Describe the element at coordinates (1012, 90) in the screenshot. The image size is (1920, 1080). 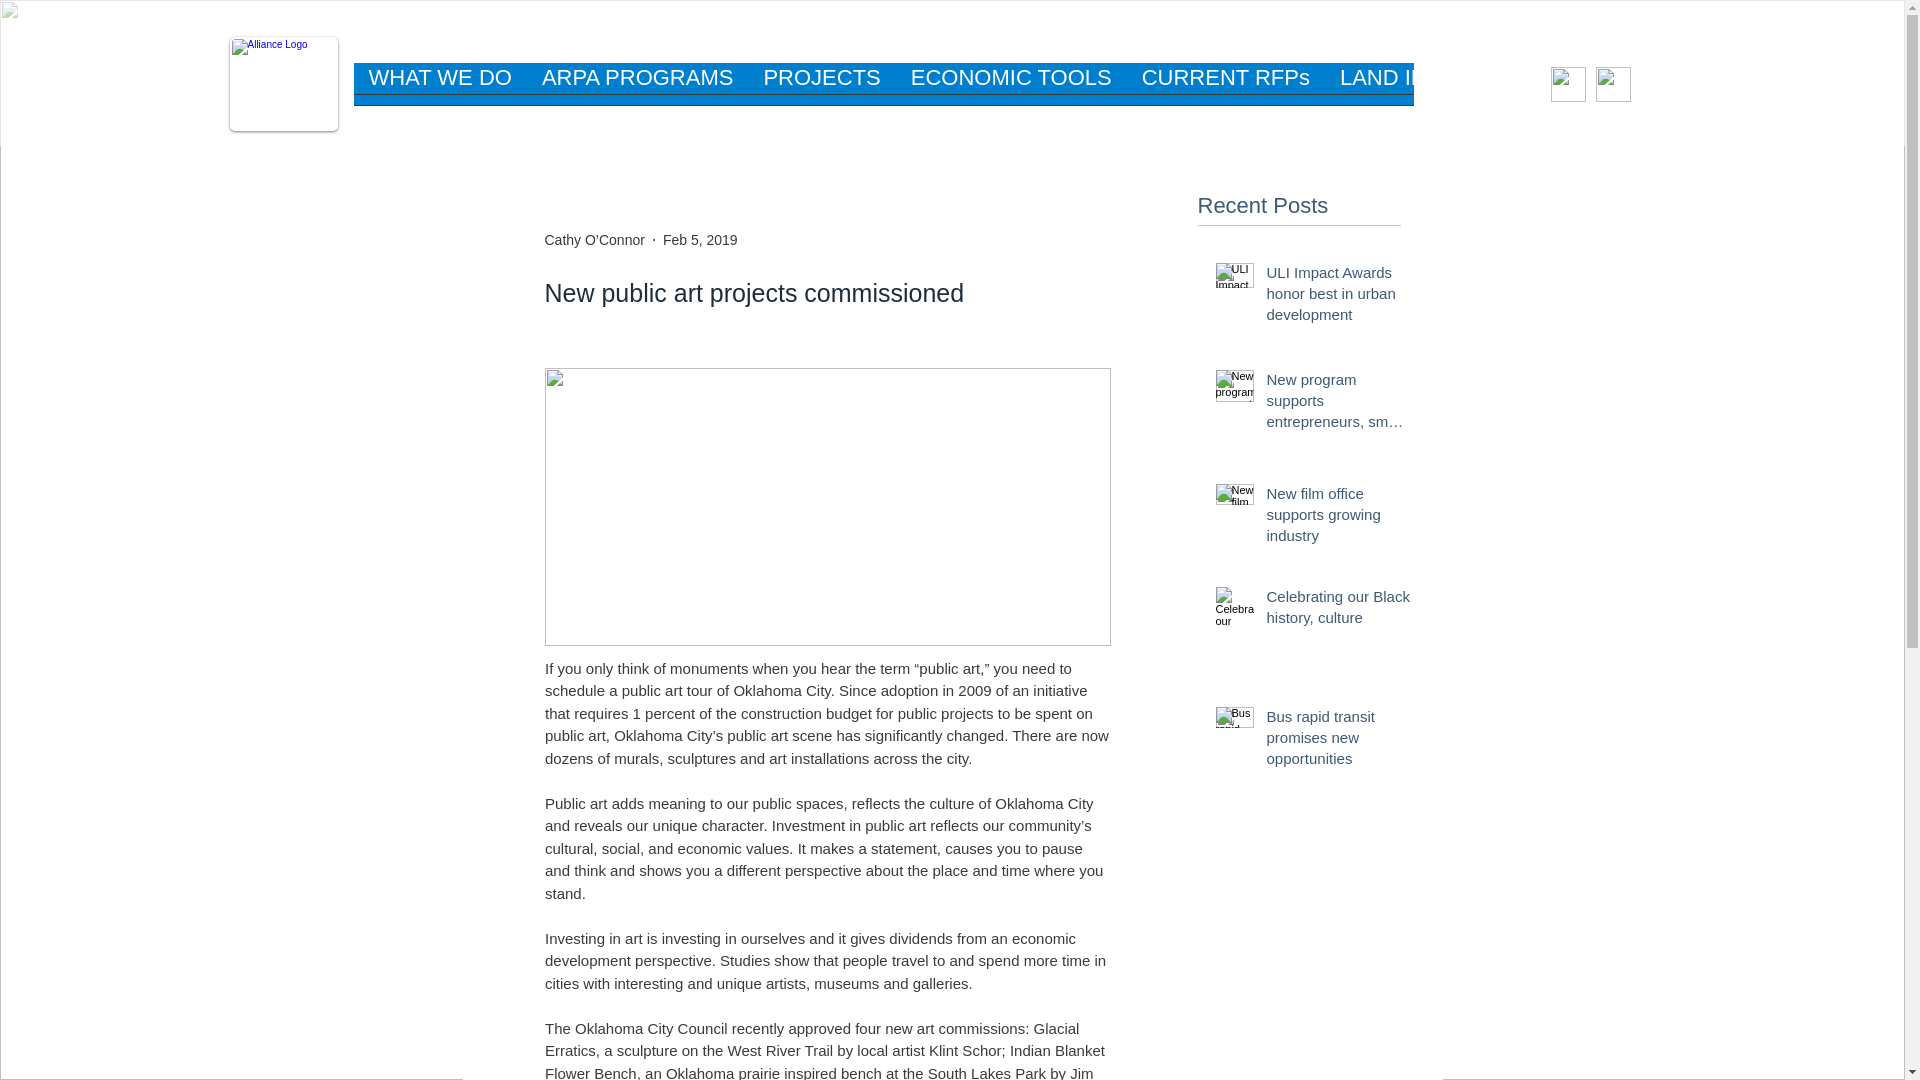
I see `ECONOMIC TOOLS` at that location.